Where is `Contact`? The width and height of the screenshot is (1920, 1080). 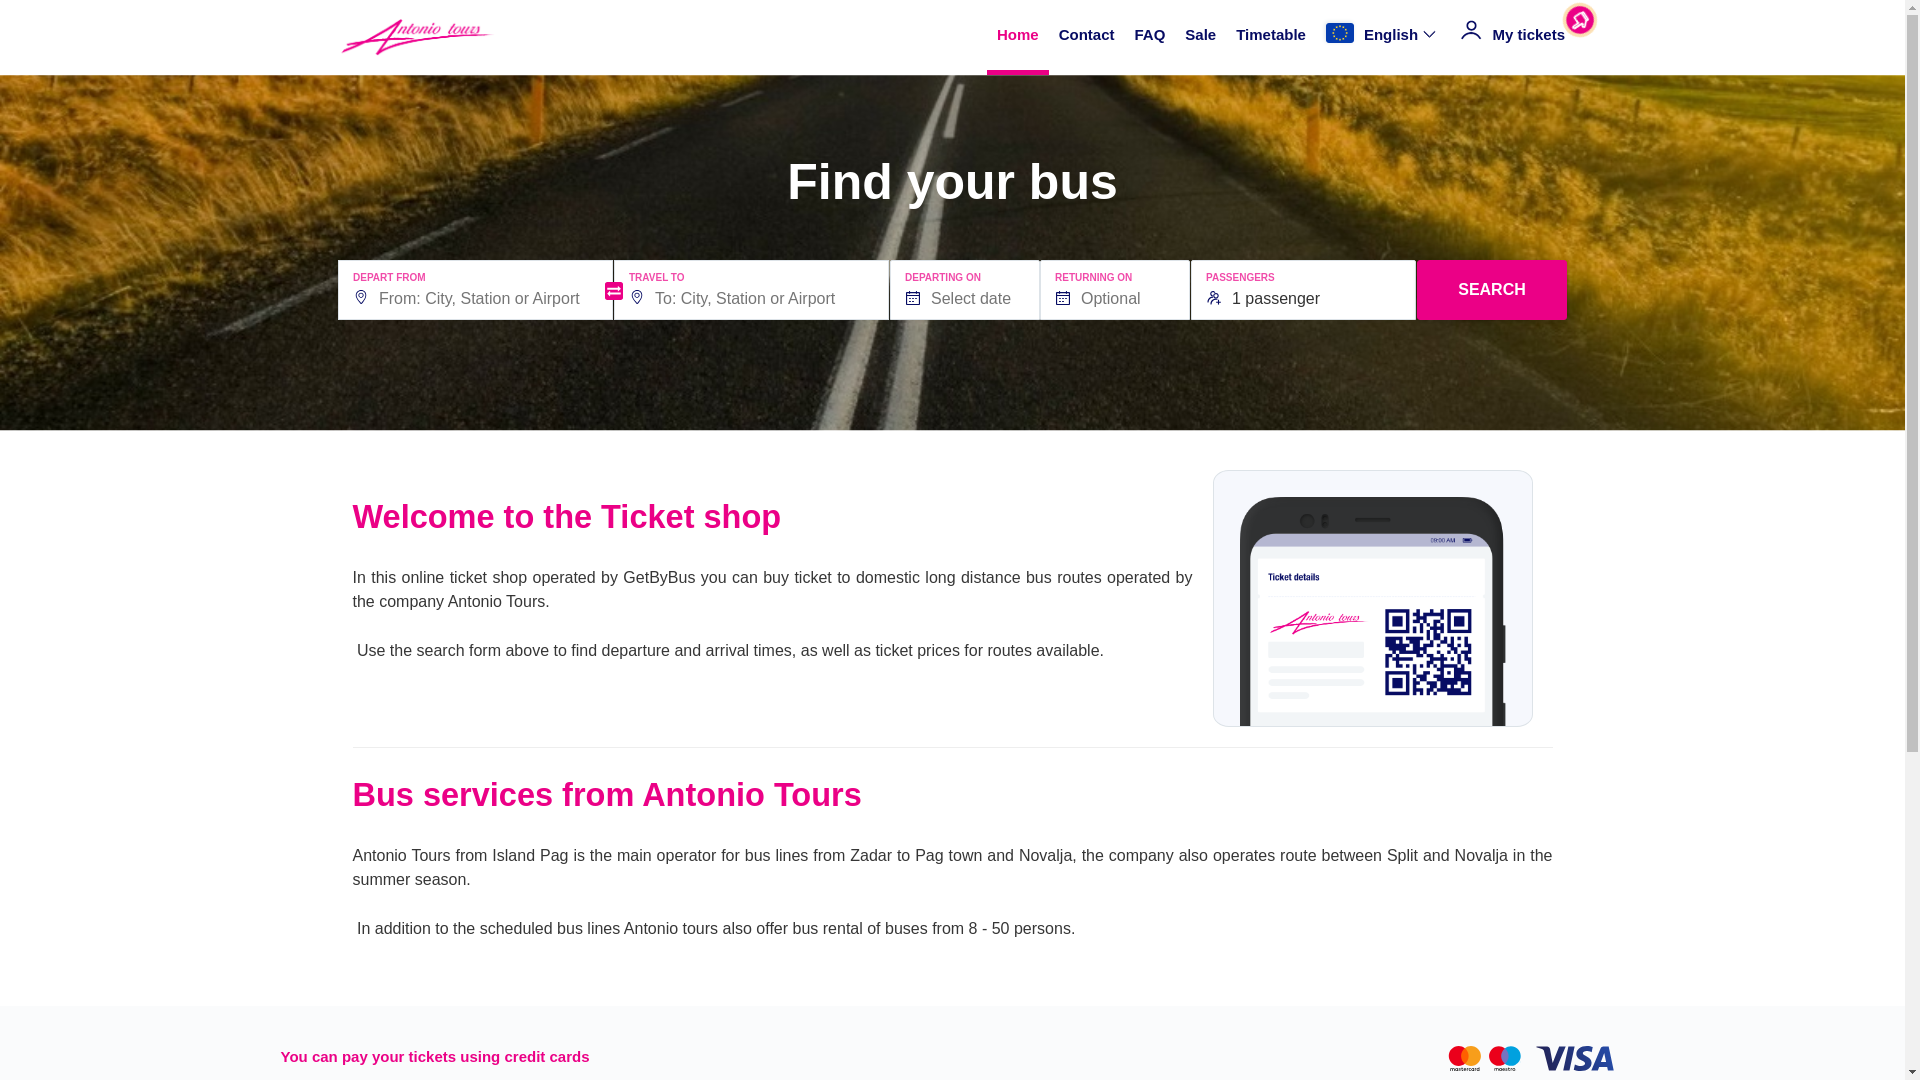 Contact is located at coordinates (1087, 35).